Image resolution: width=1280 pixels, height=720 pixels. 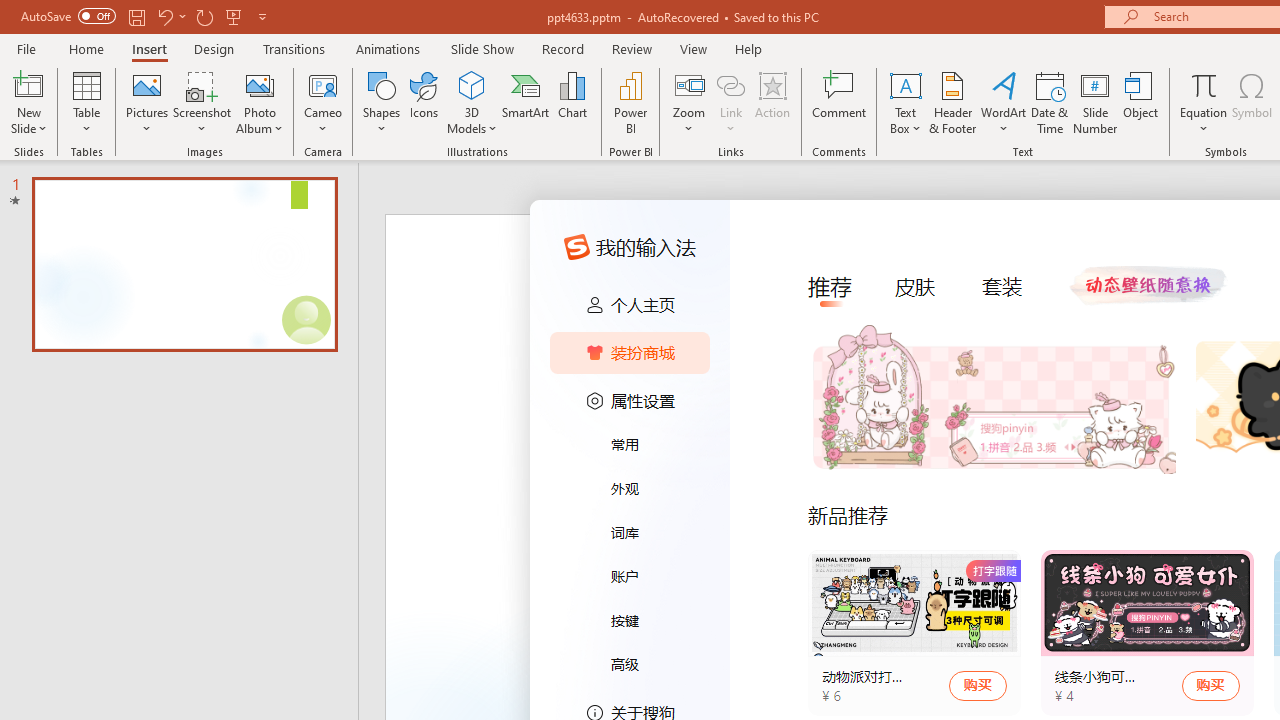 I want to click on Comment, so click(x=840, y=102).